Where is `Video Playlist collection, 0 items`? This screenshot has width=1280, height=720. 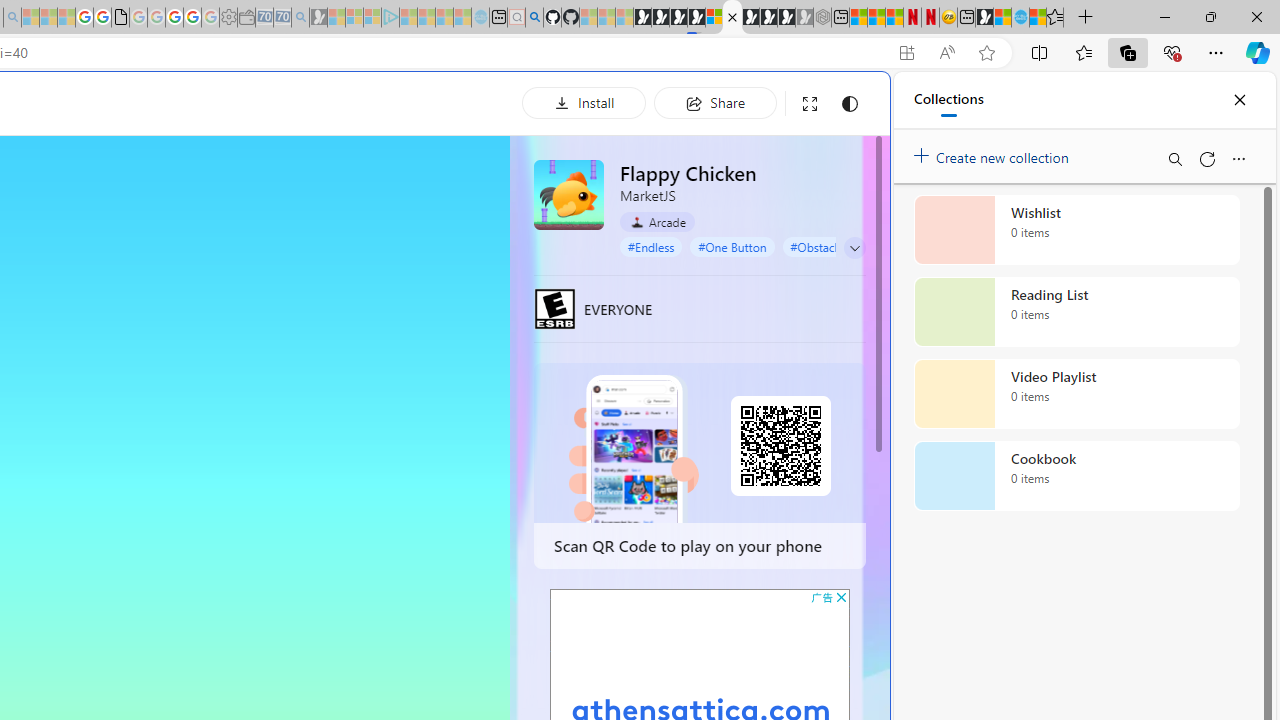
Video Playlist collection, 0 items is located at coordinates (1076, 394).